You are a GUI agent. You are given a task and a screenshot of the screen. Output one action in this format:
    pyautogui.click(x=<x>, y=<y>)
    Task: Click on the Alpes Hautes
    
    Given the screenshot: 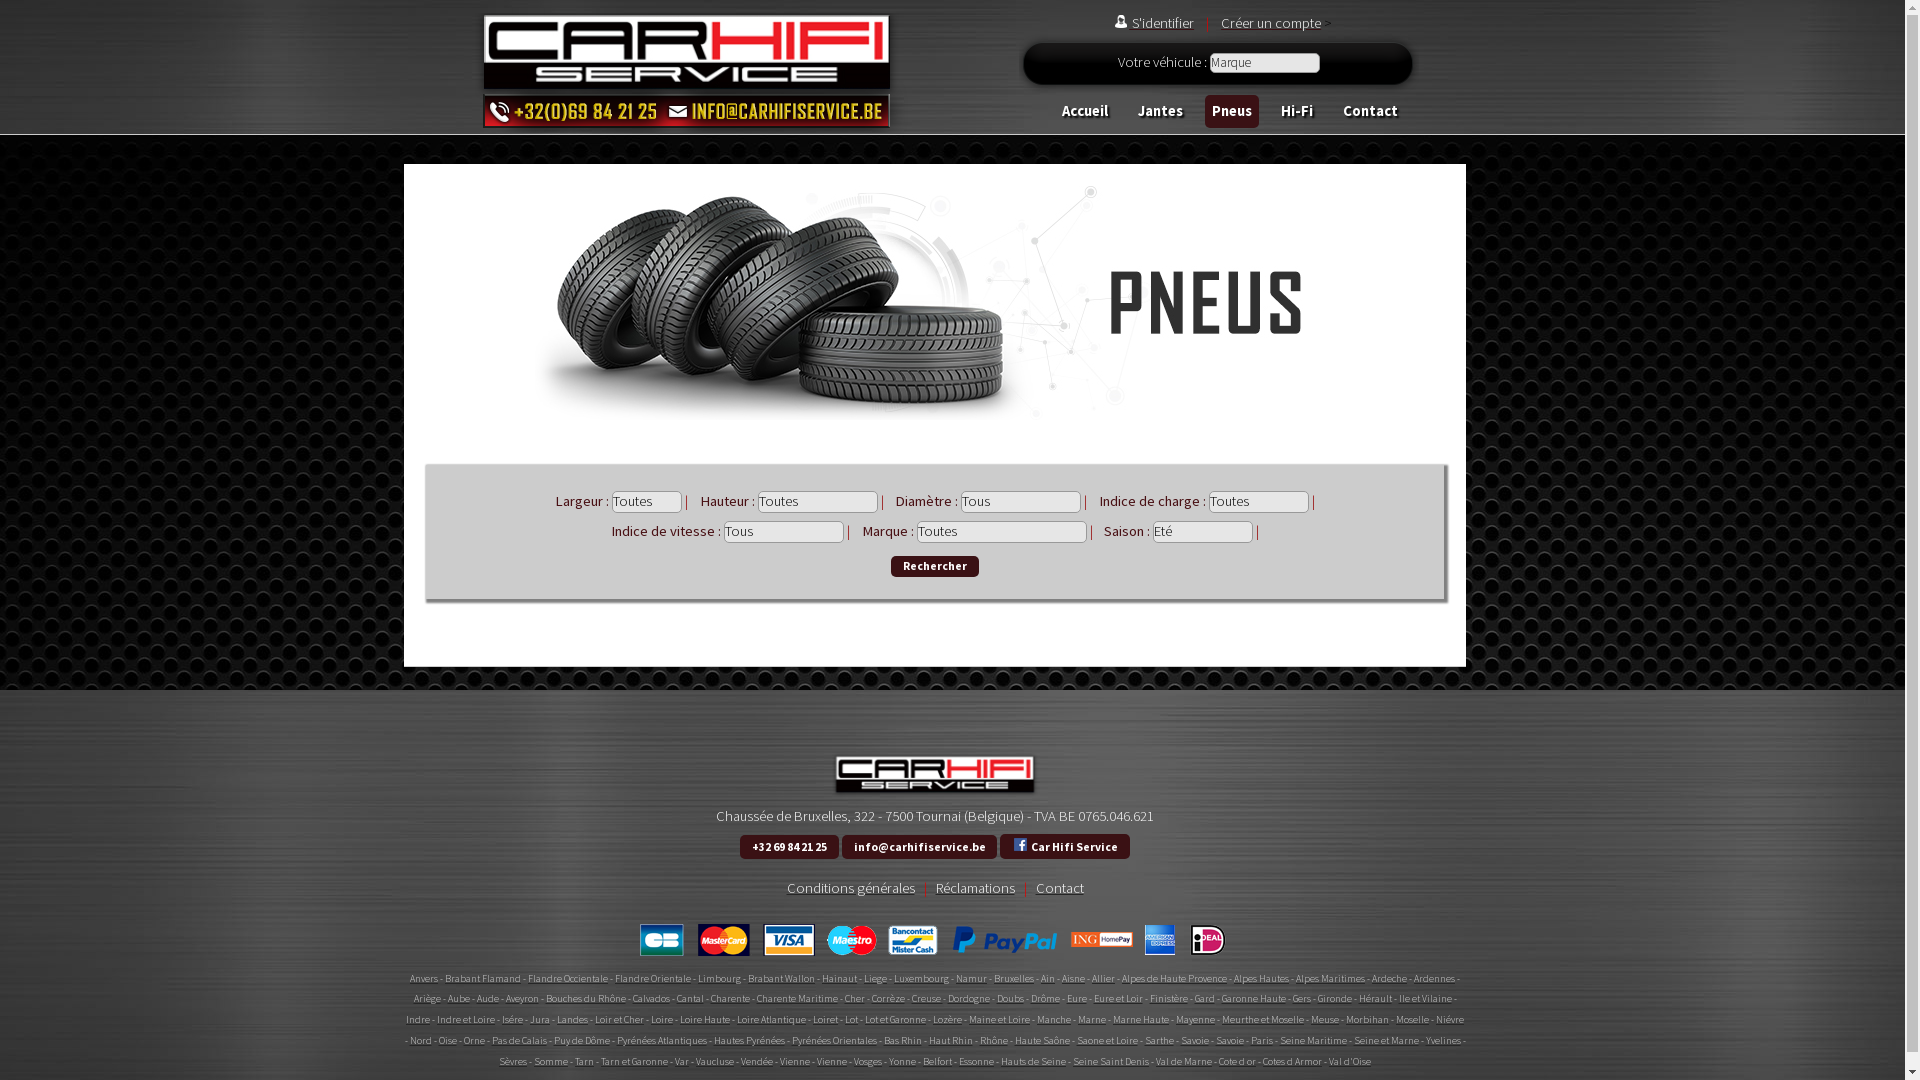 What is the action you would take?
    pyautogui.click(x=1262, y=978)
    